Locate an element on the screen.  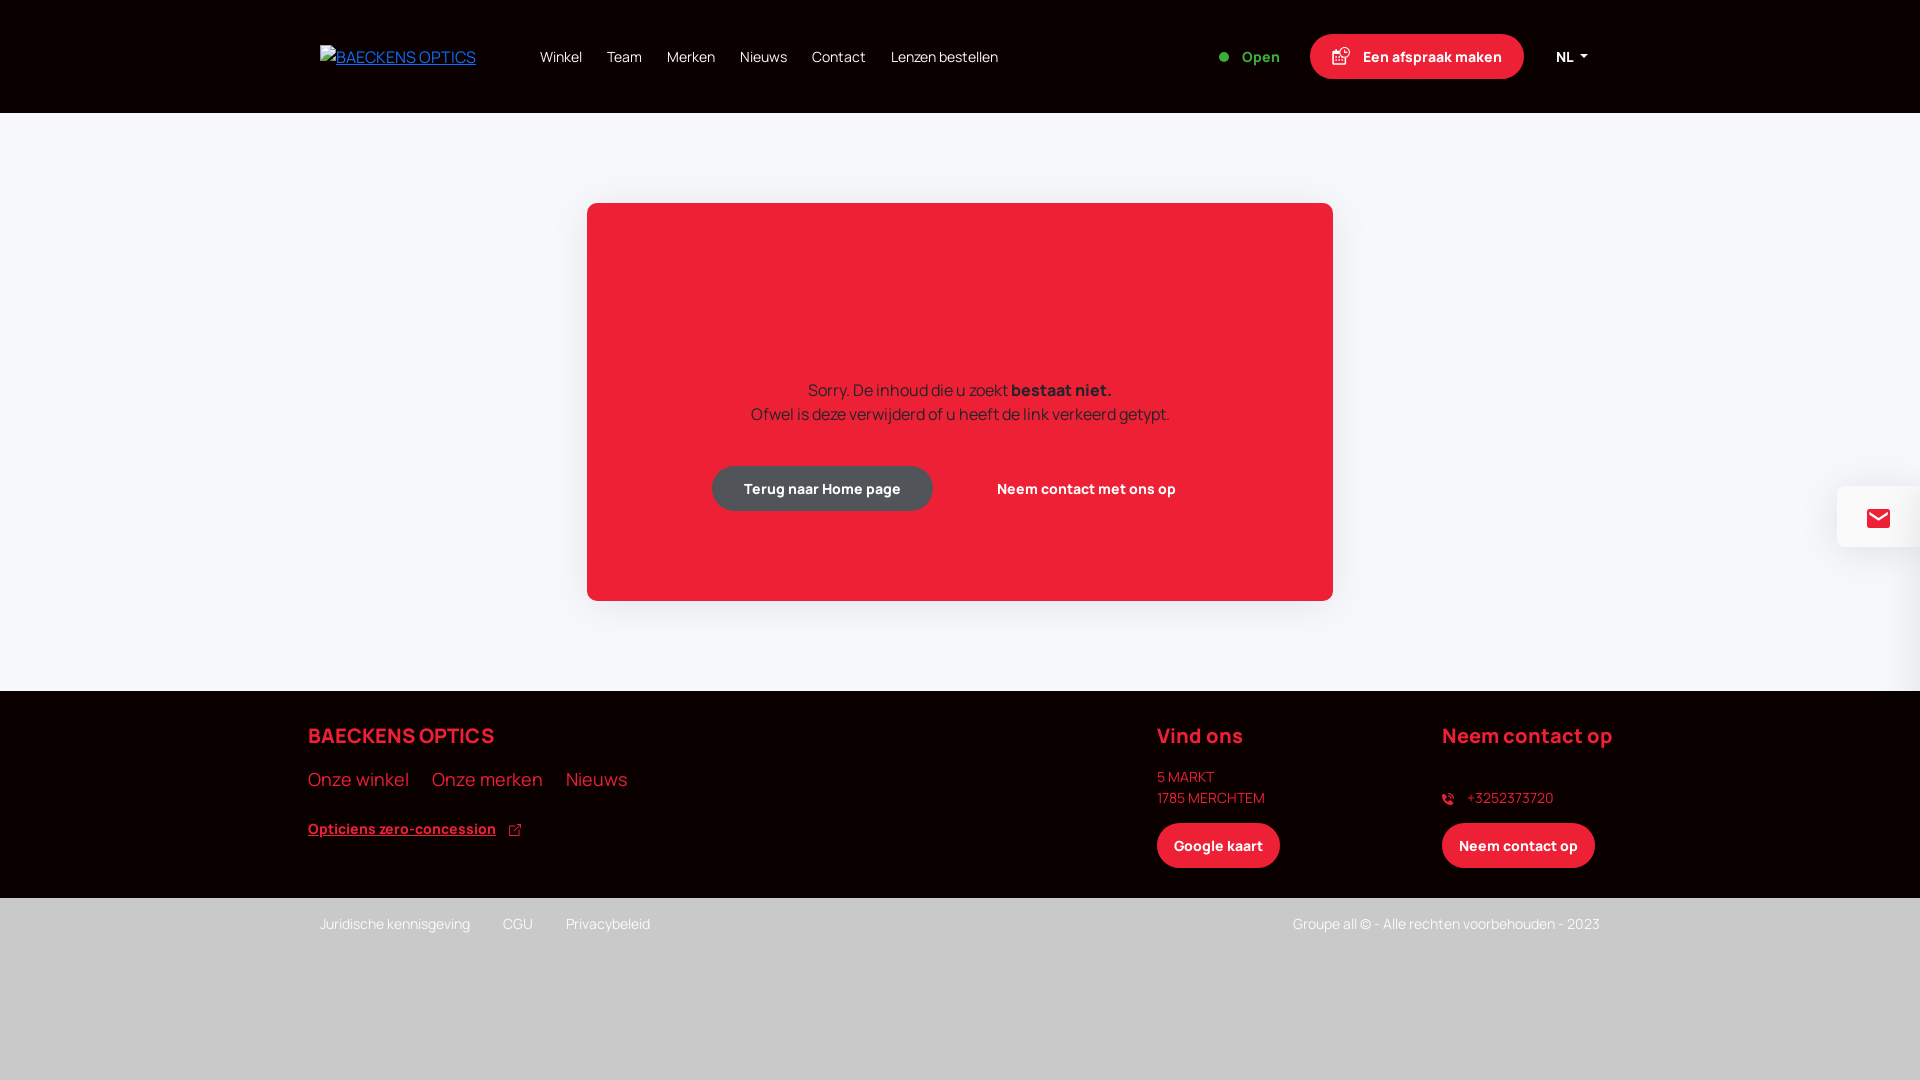
BAECKENS OPTICS is located at coordinates (398, 56).